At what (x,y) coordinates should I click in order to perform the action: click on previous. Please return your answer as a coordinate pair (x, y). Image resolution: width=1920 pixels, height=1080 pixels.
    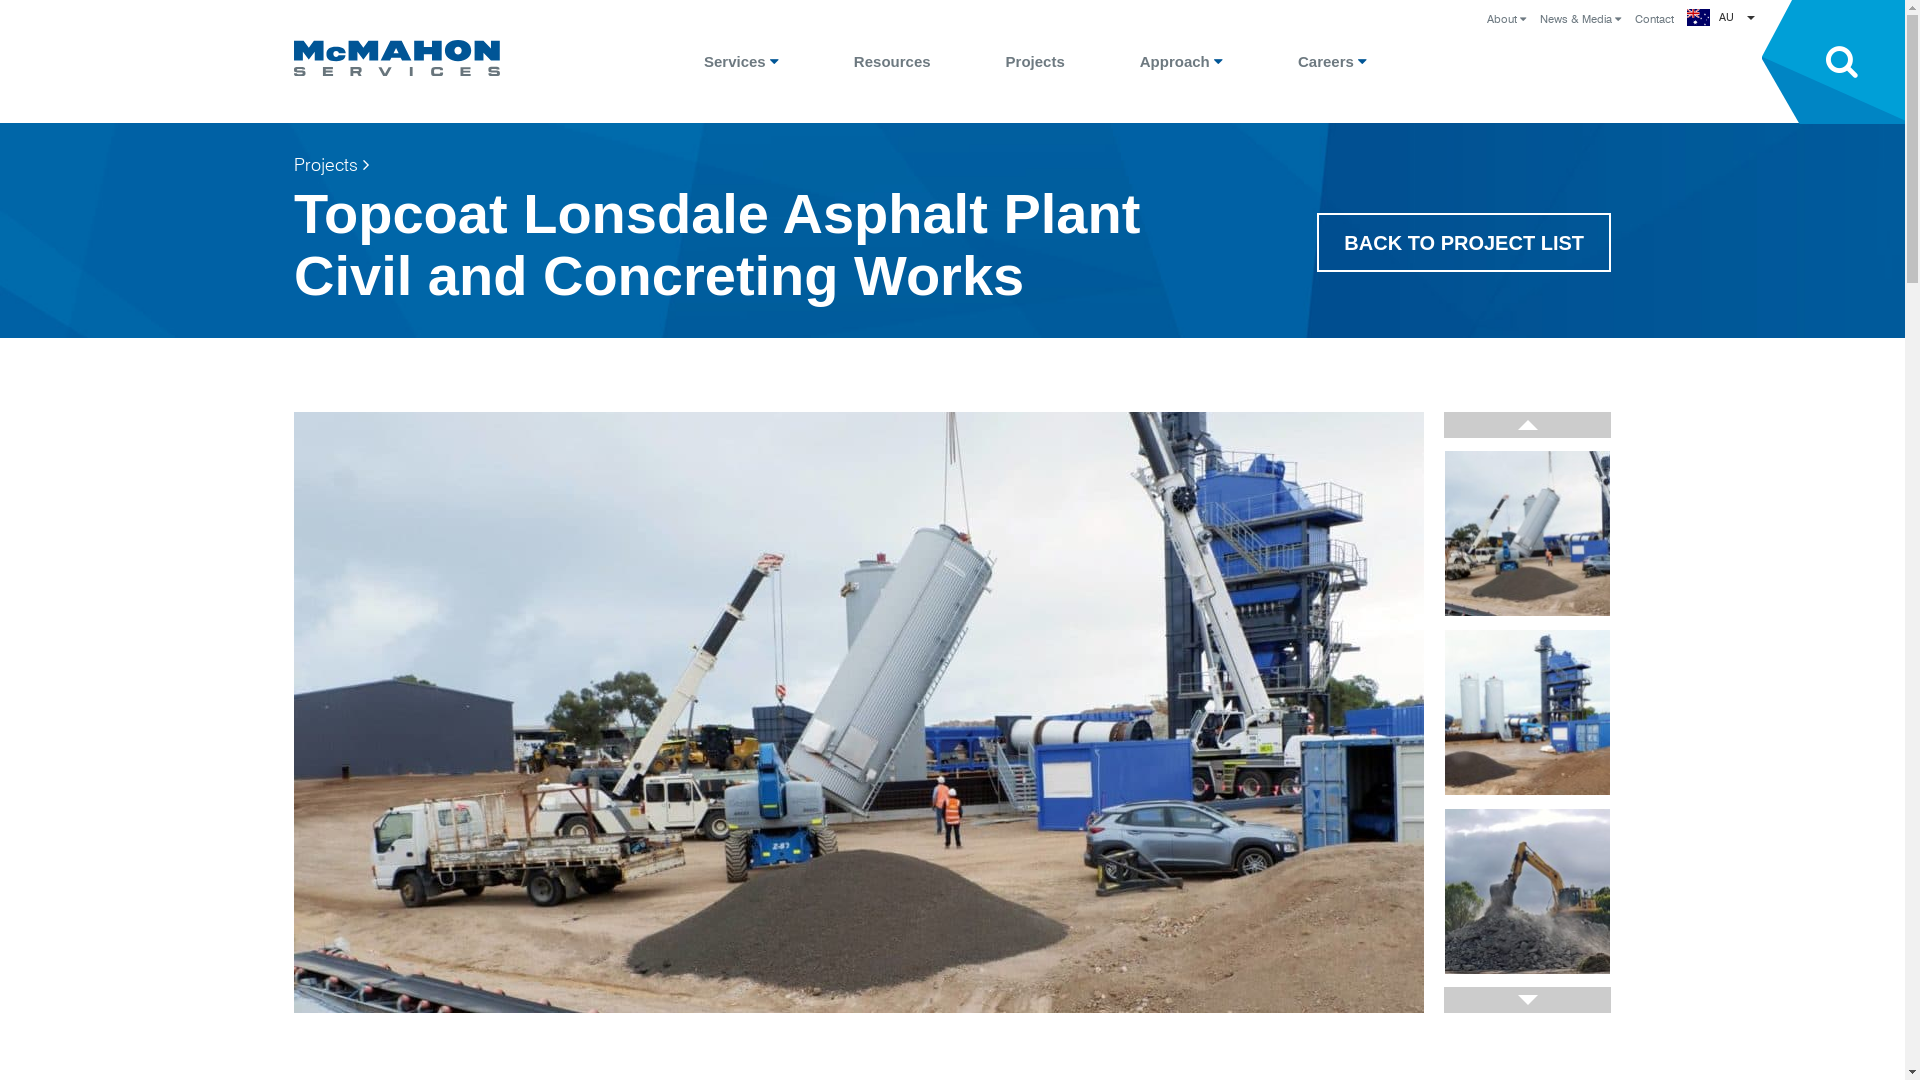
    Looking at the image, I should click on (1528, 425).